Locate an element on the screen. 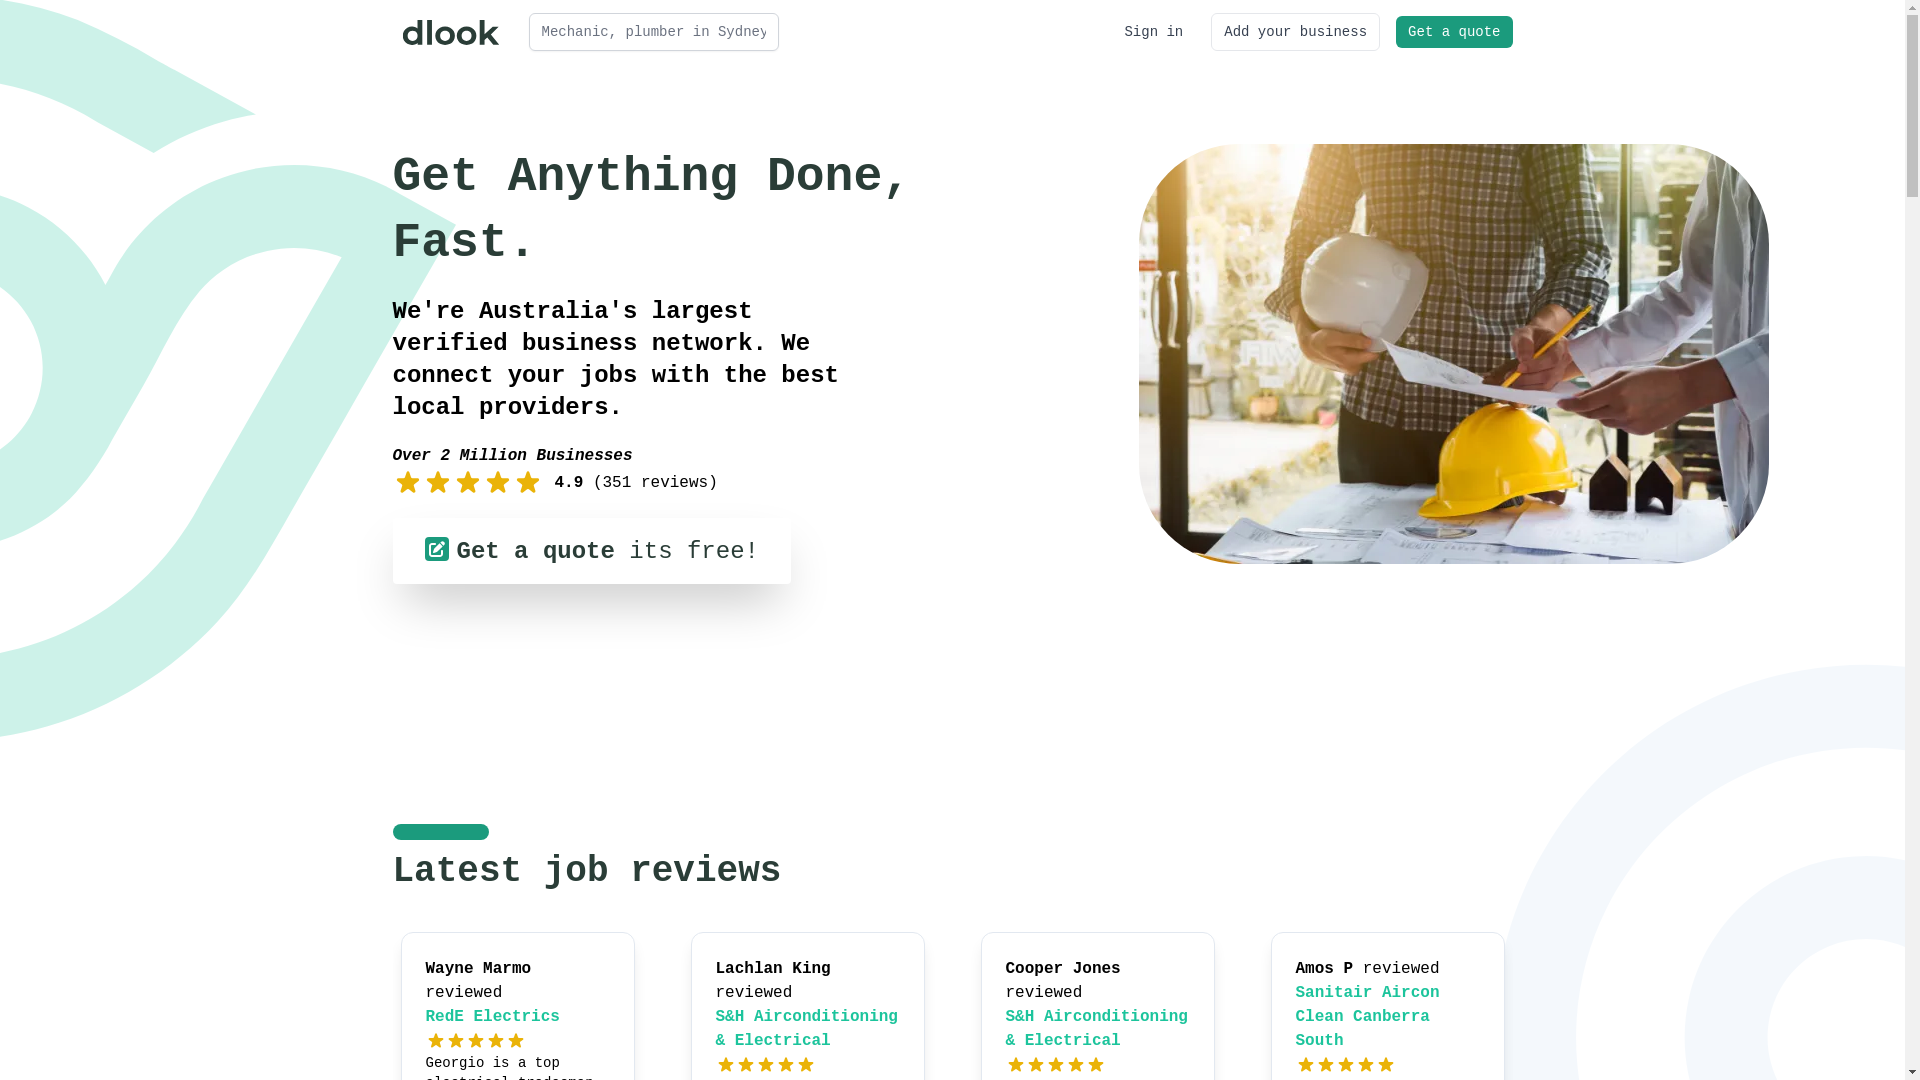  Add your business is located at coordinates (1296, 32).